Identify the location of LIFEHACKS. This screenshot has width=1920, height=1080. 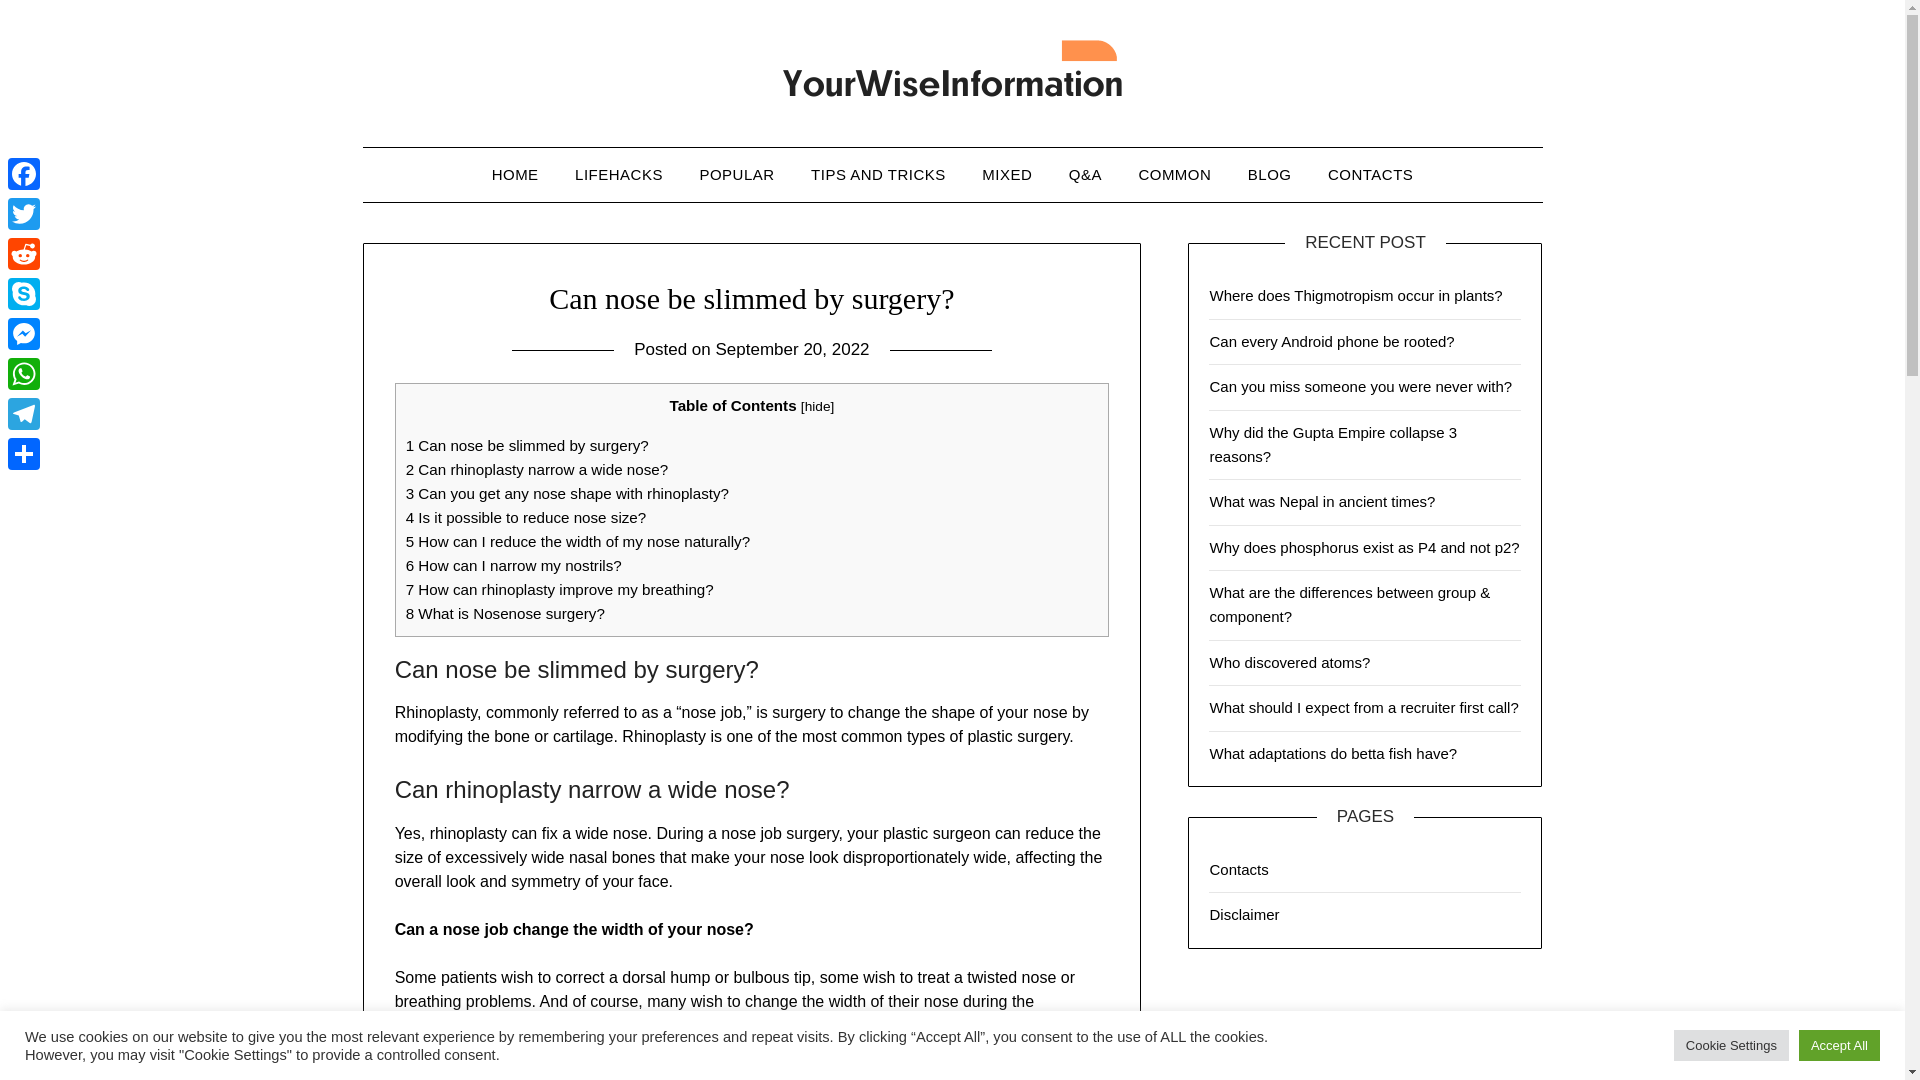
(618, 174).